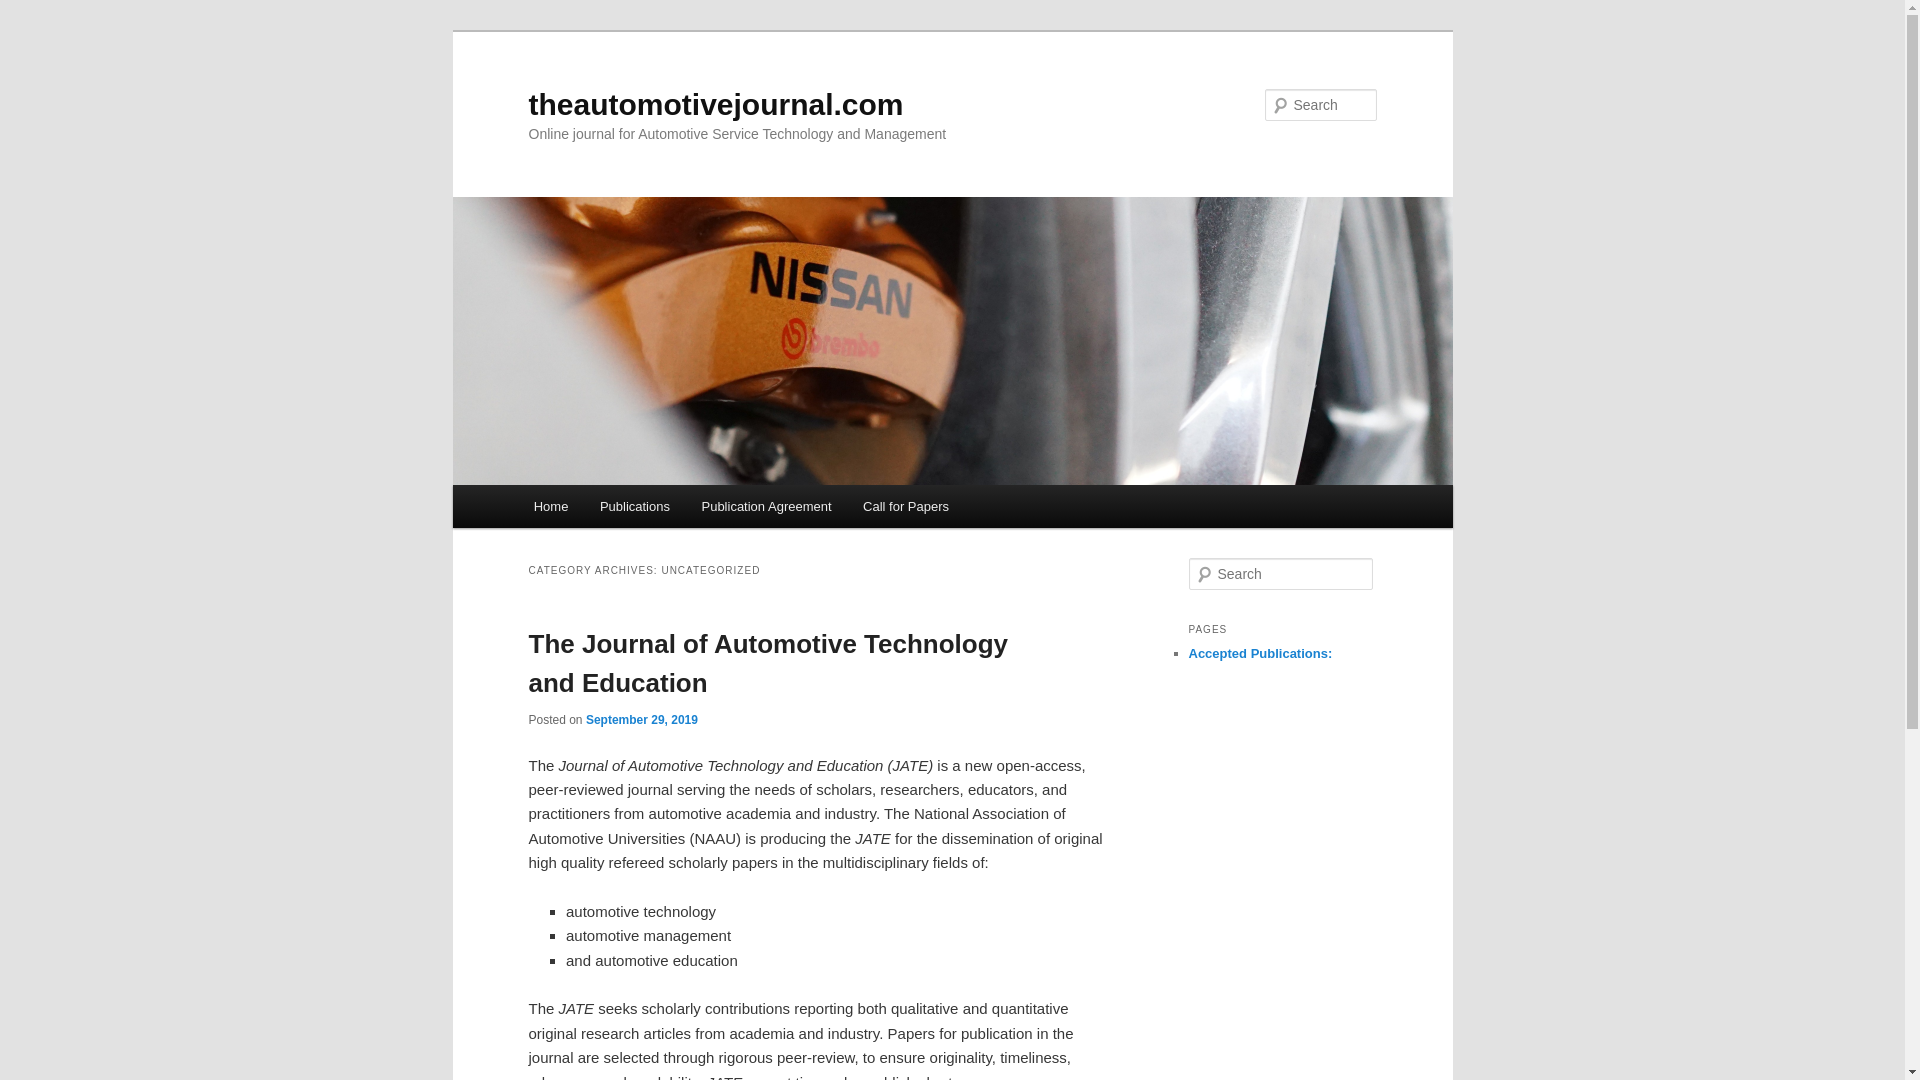  Describe the element at coordinates (766, 506) in the screenshot. I see `Publication Agreement` at that location.